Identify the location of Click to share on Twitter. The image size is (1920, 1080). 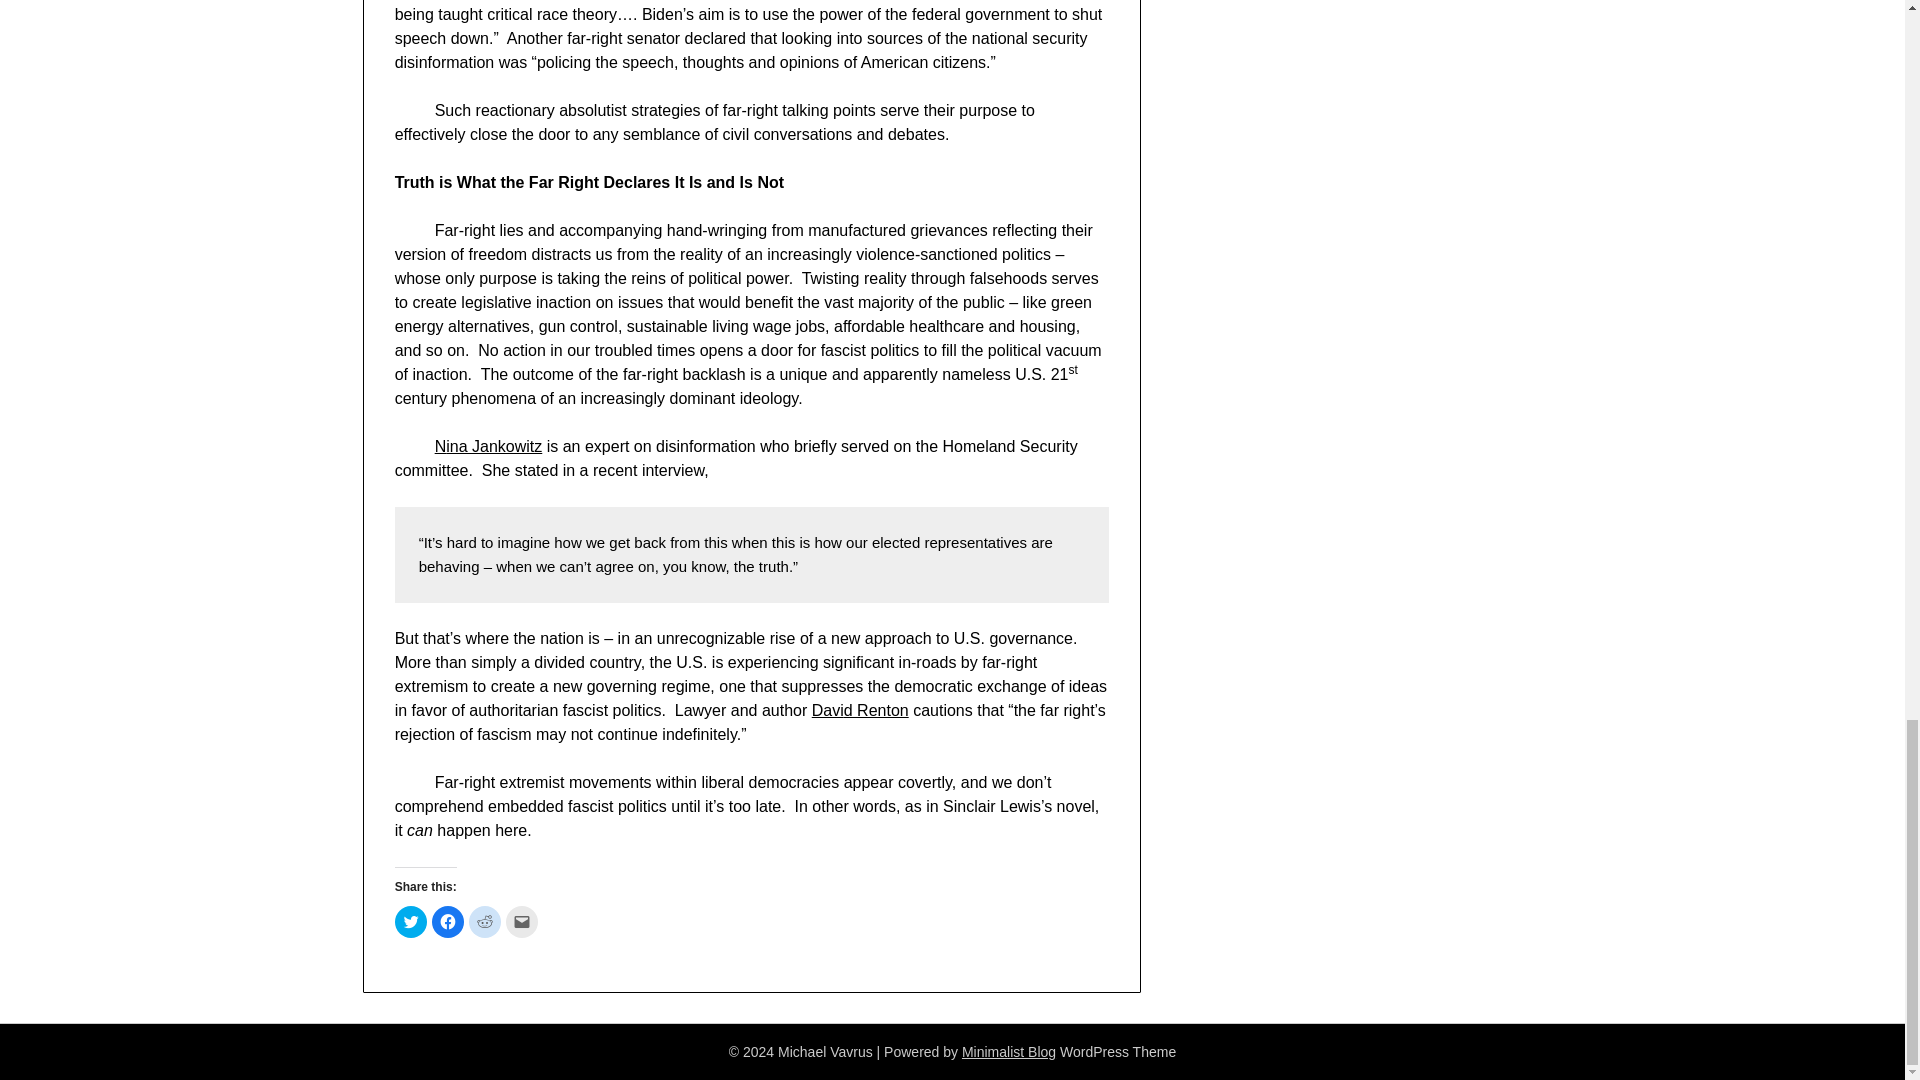
(410, 922).